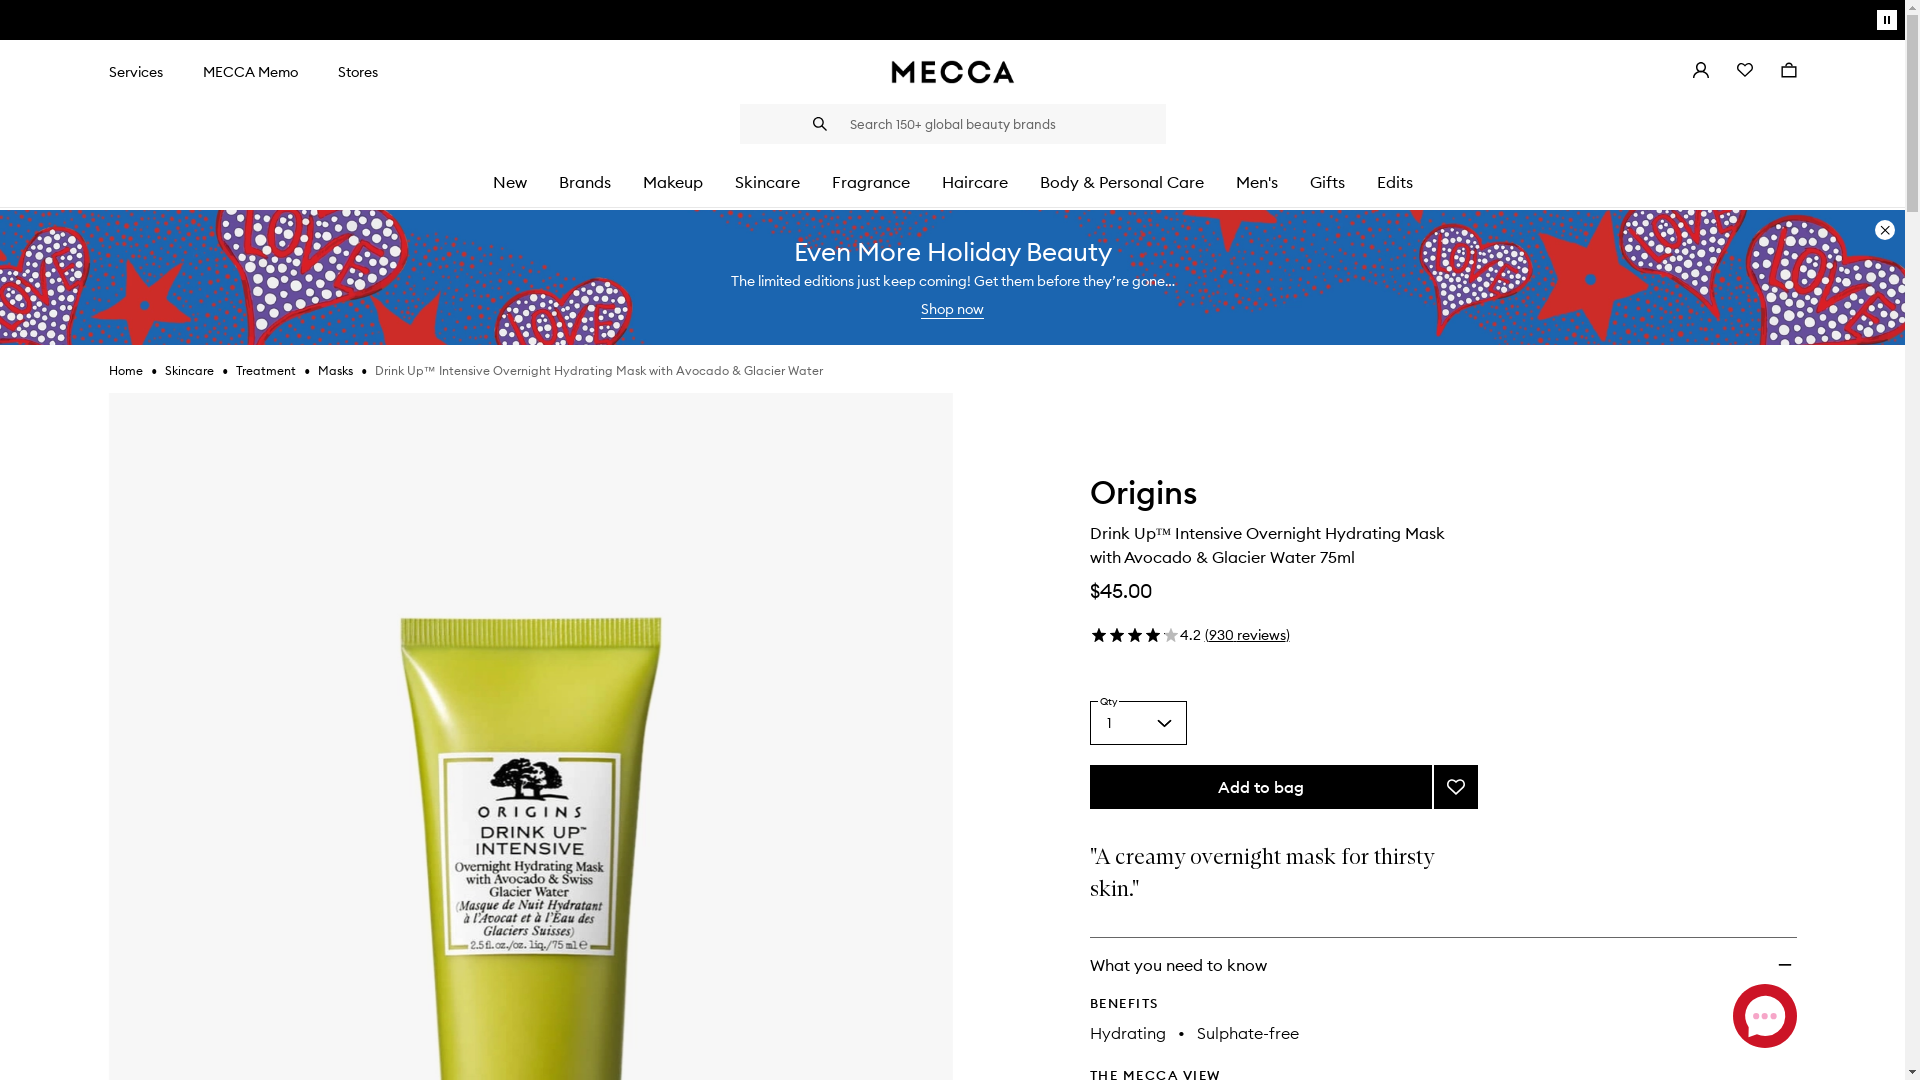 This screenshot has width=1920, height=1080. What do you see at coordinates (1261, 787) in the screenshot?
I see `Add to bag` at bounding box center [1261, 787].